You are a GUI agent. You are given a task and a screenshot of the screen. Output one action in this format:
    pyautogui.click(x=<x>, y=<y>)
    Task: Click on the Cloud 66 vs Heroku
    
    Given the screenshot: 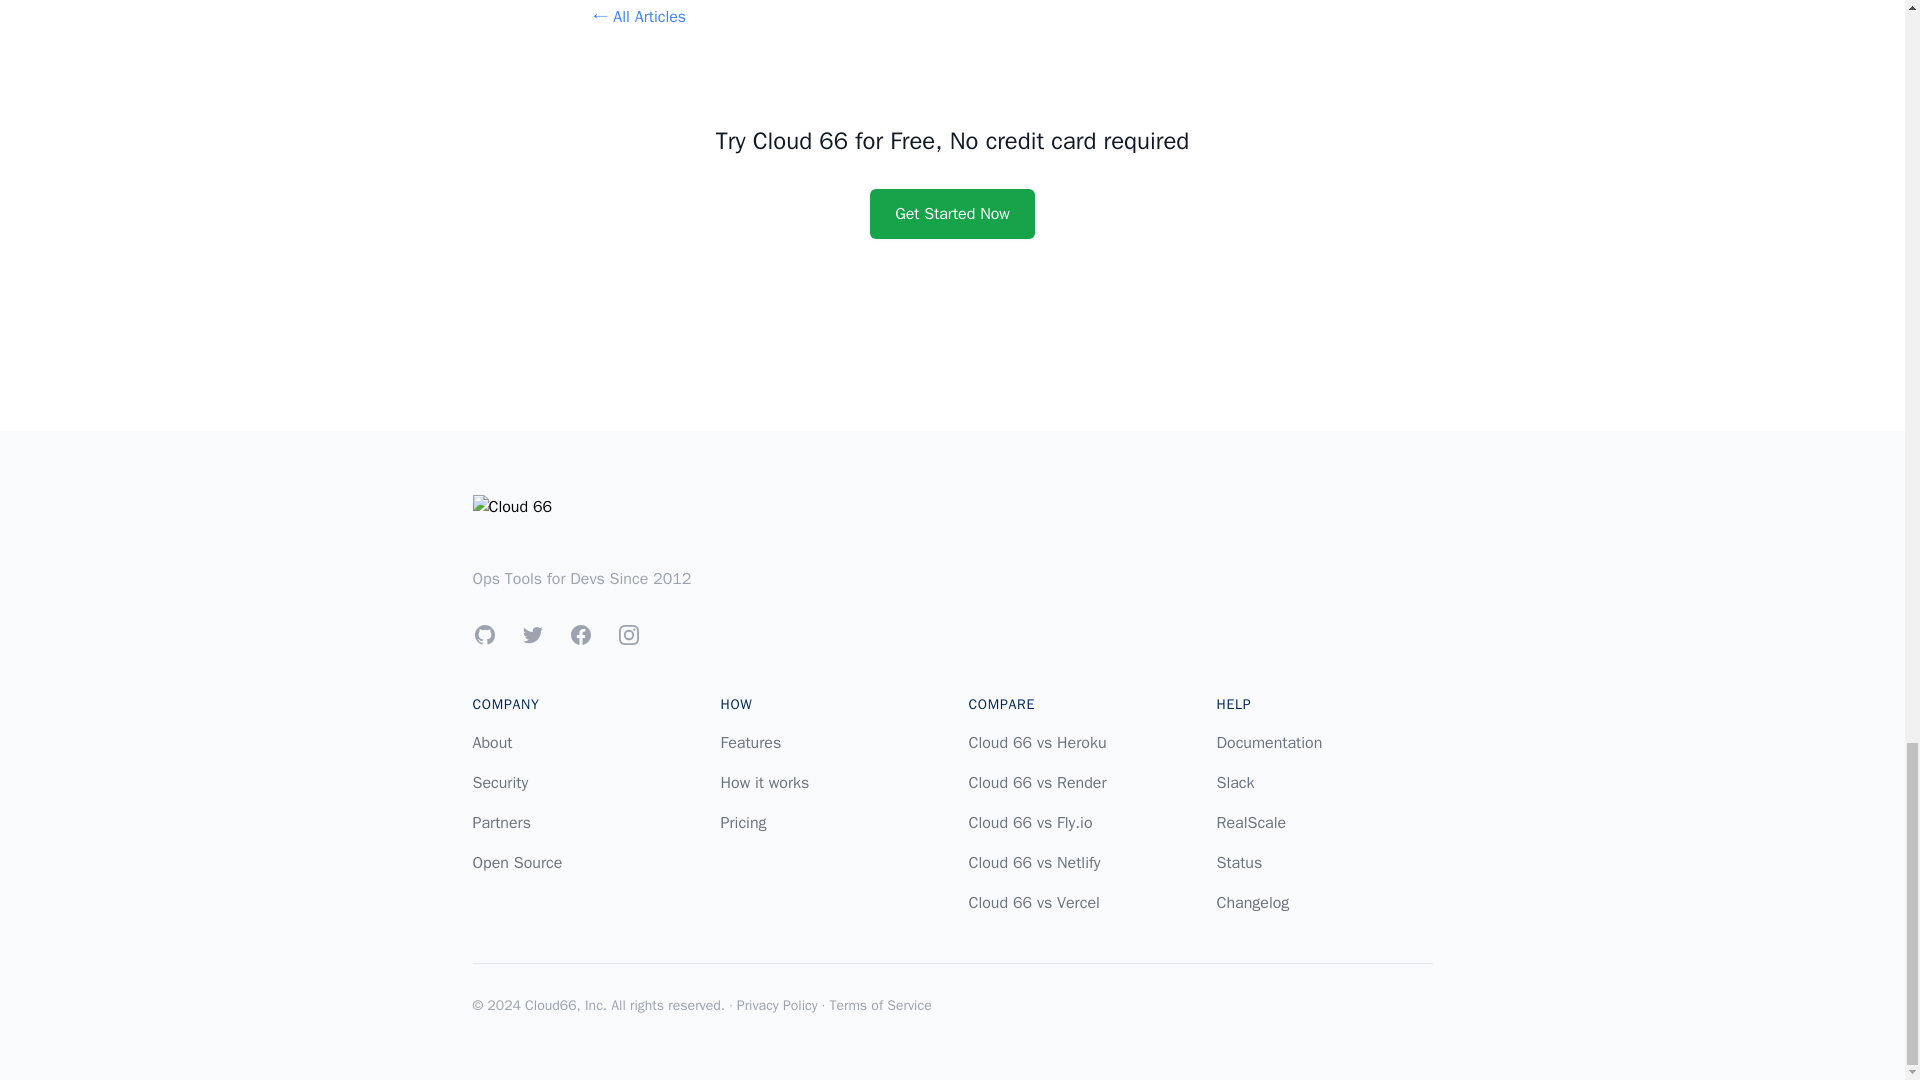 What is the action you would take?
    pyautogui.click(x=1036, y=742)
    